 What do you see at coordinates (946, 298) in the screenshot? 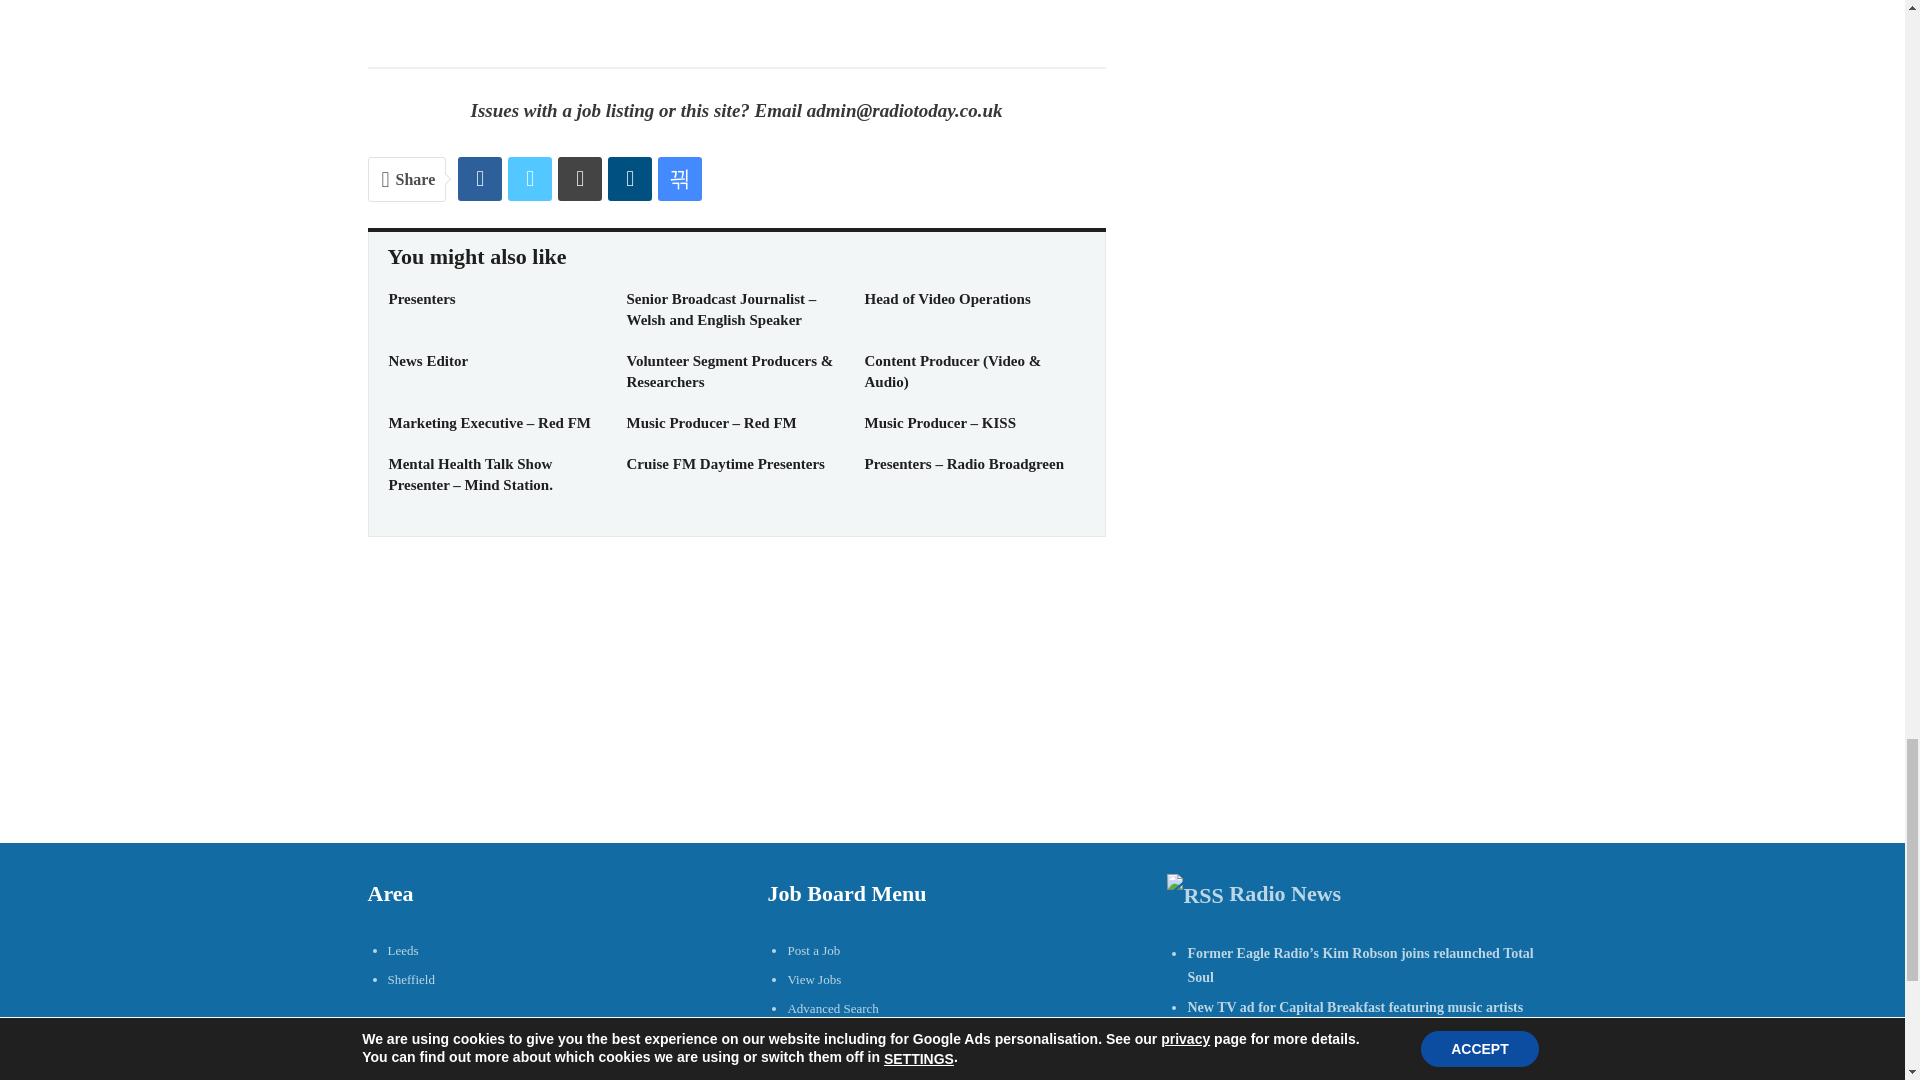
I see `Head of Video Operations` at bounding box center [946, 298].